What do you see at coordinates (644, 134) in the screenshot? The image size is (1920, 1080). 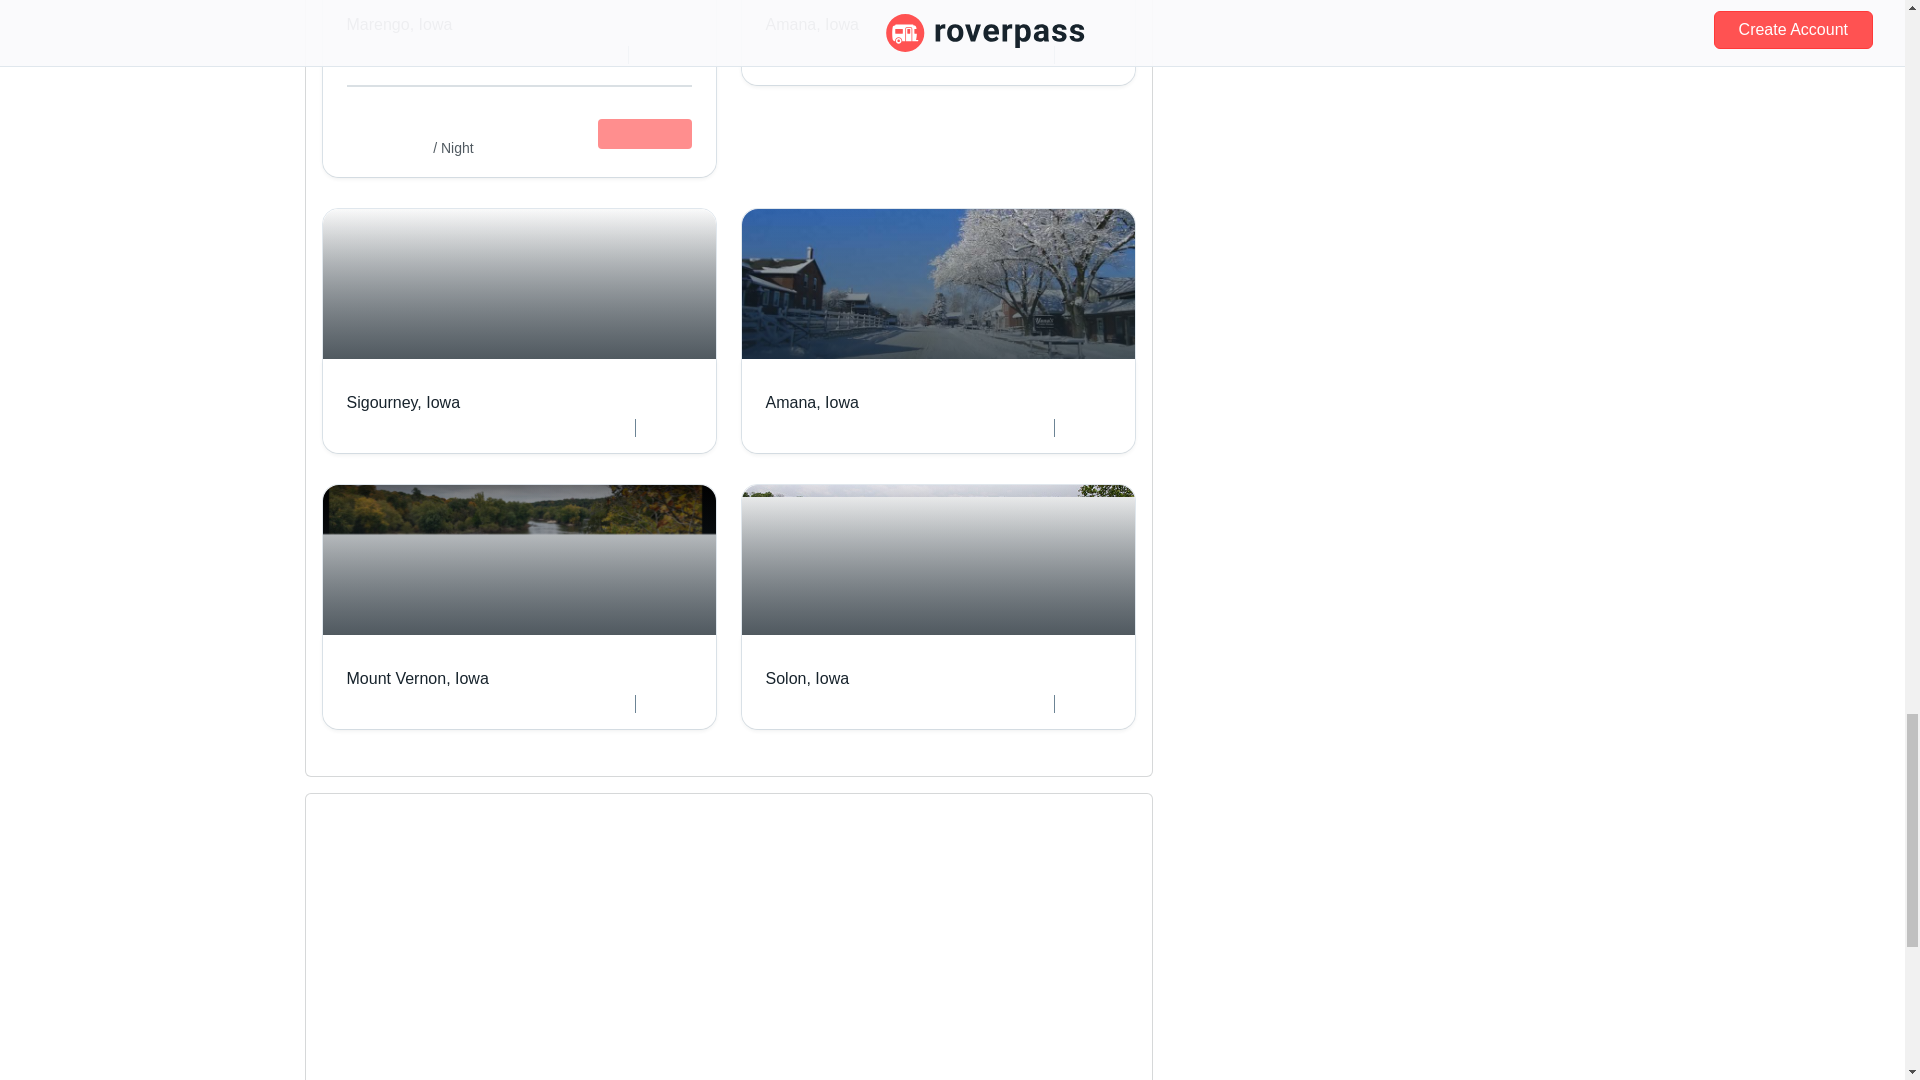 I see `See Details` at bounding box center [644, 134].